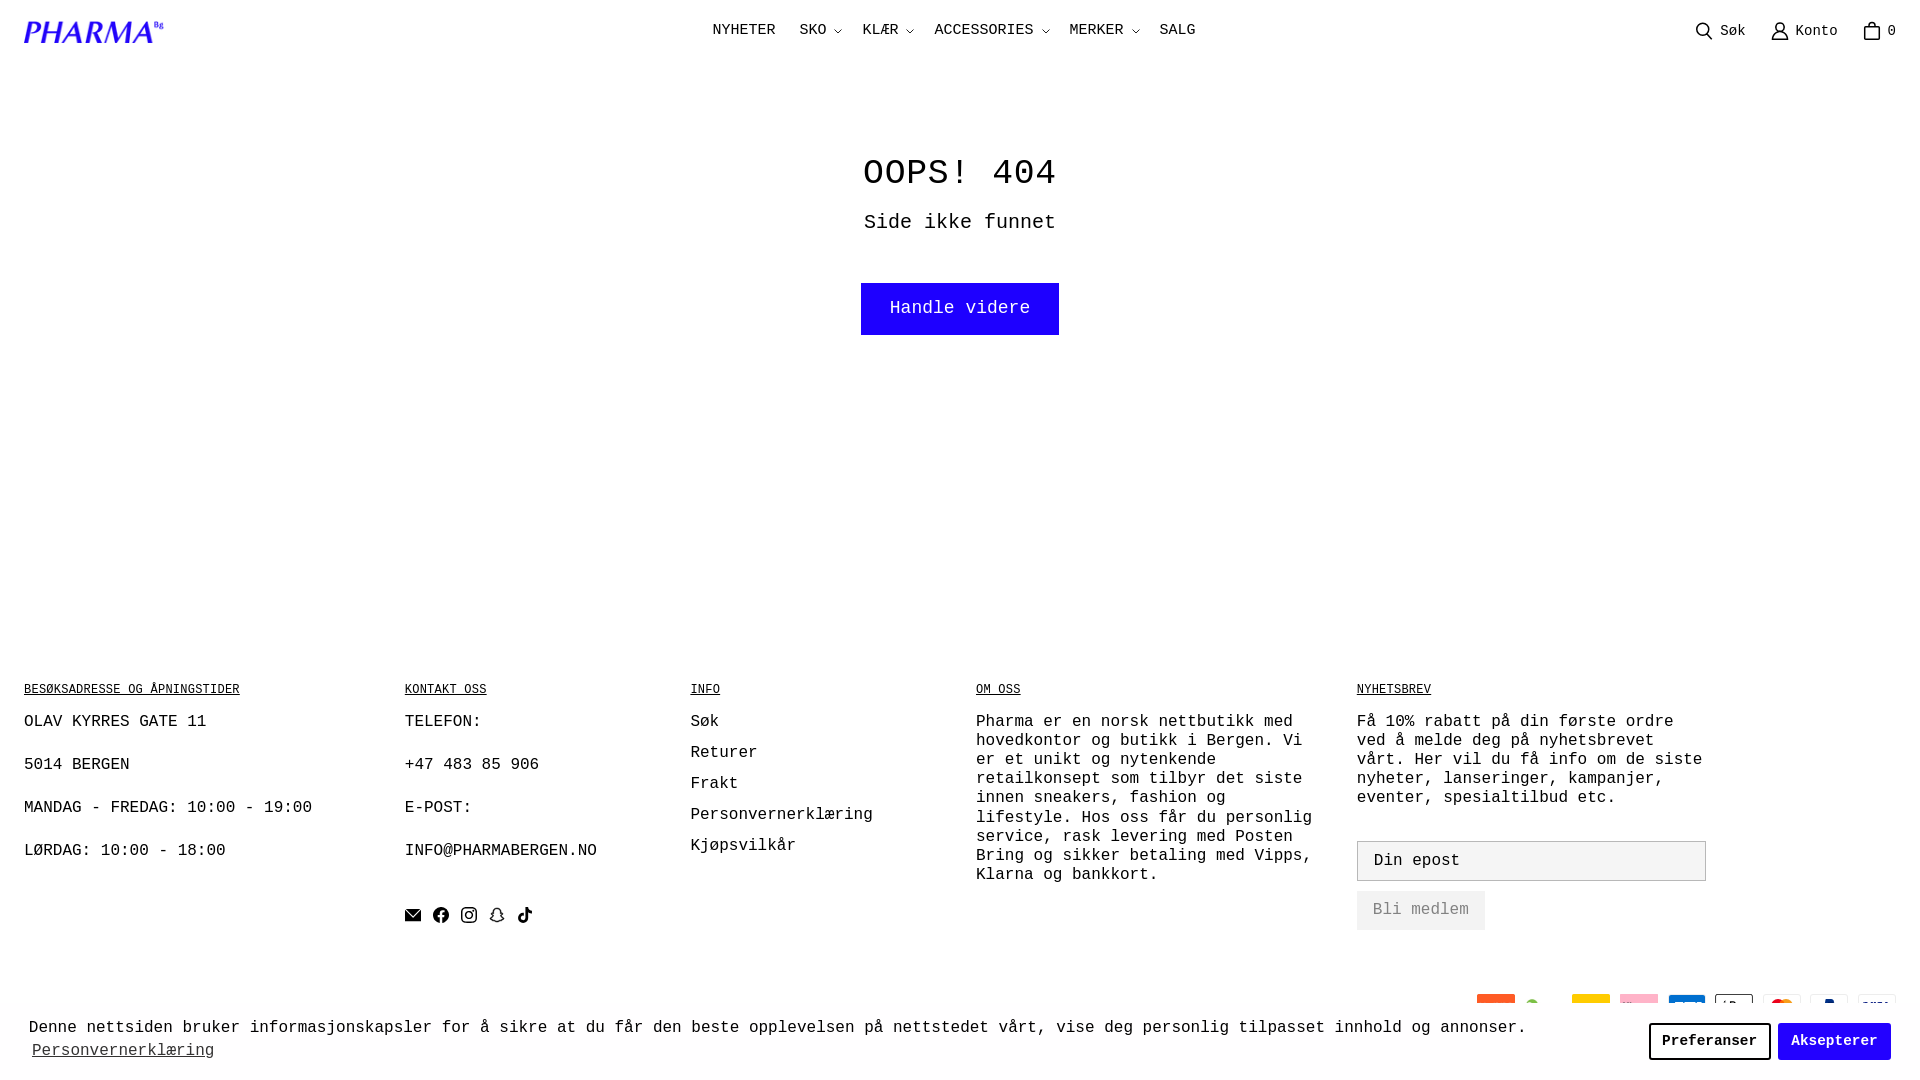  I want to click on American Express, so click(1687, 1006).